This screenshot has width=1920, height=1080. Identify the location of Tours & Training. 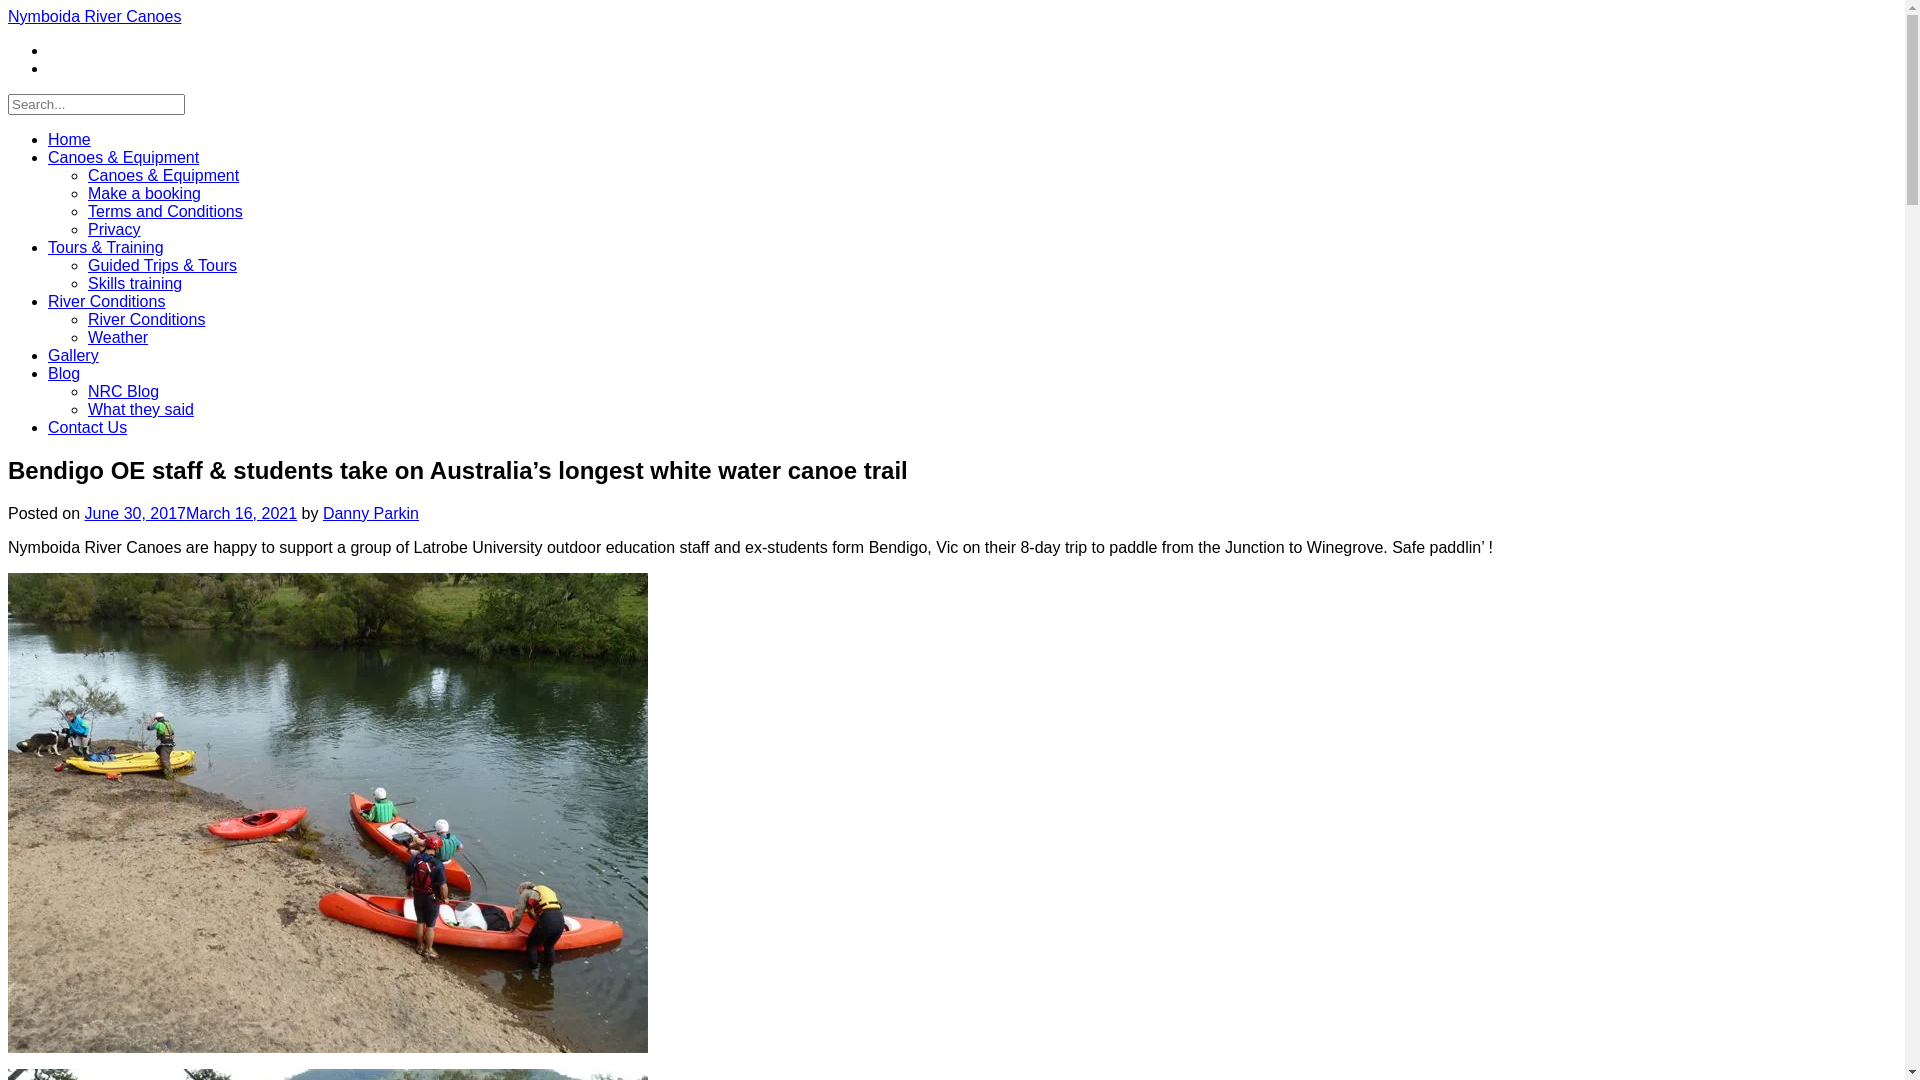
(106, 248).